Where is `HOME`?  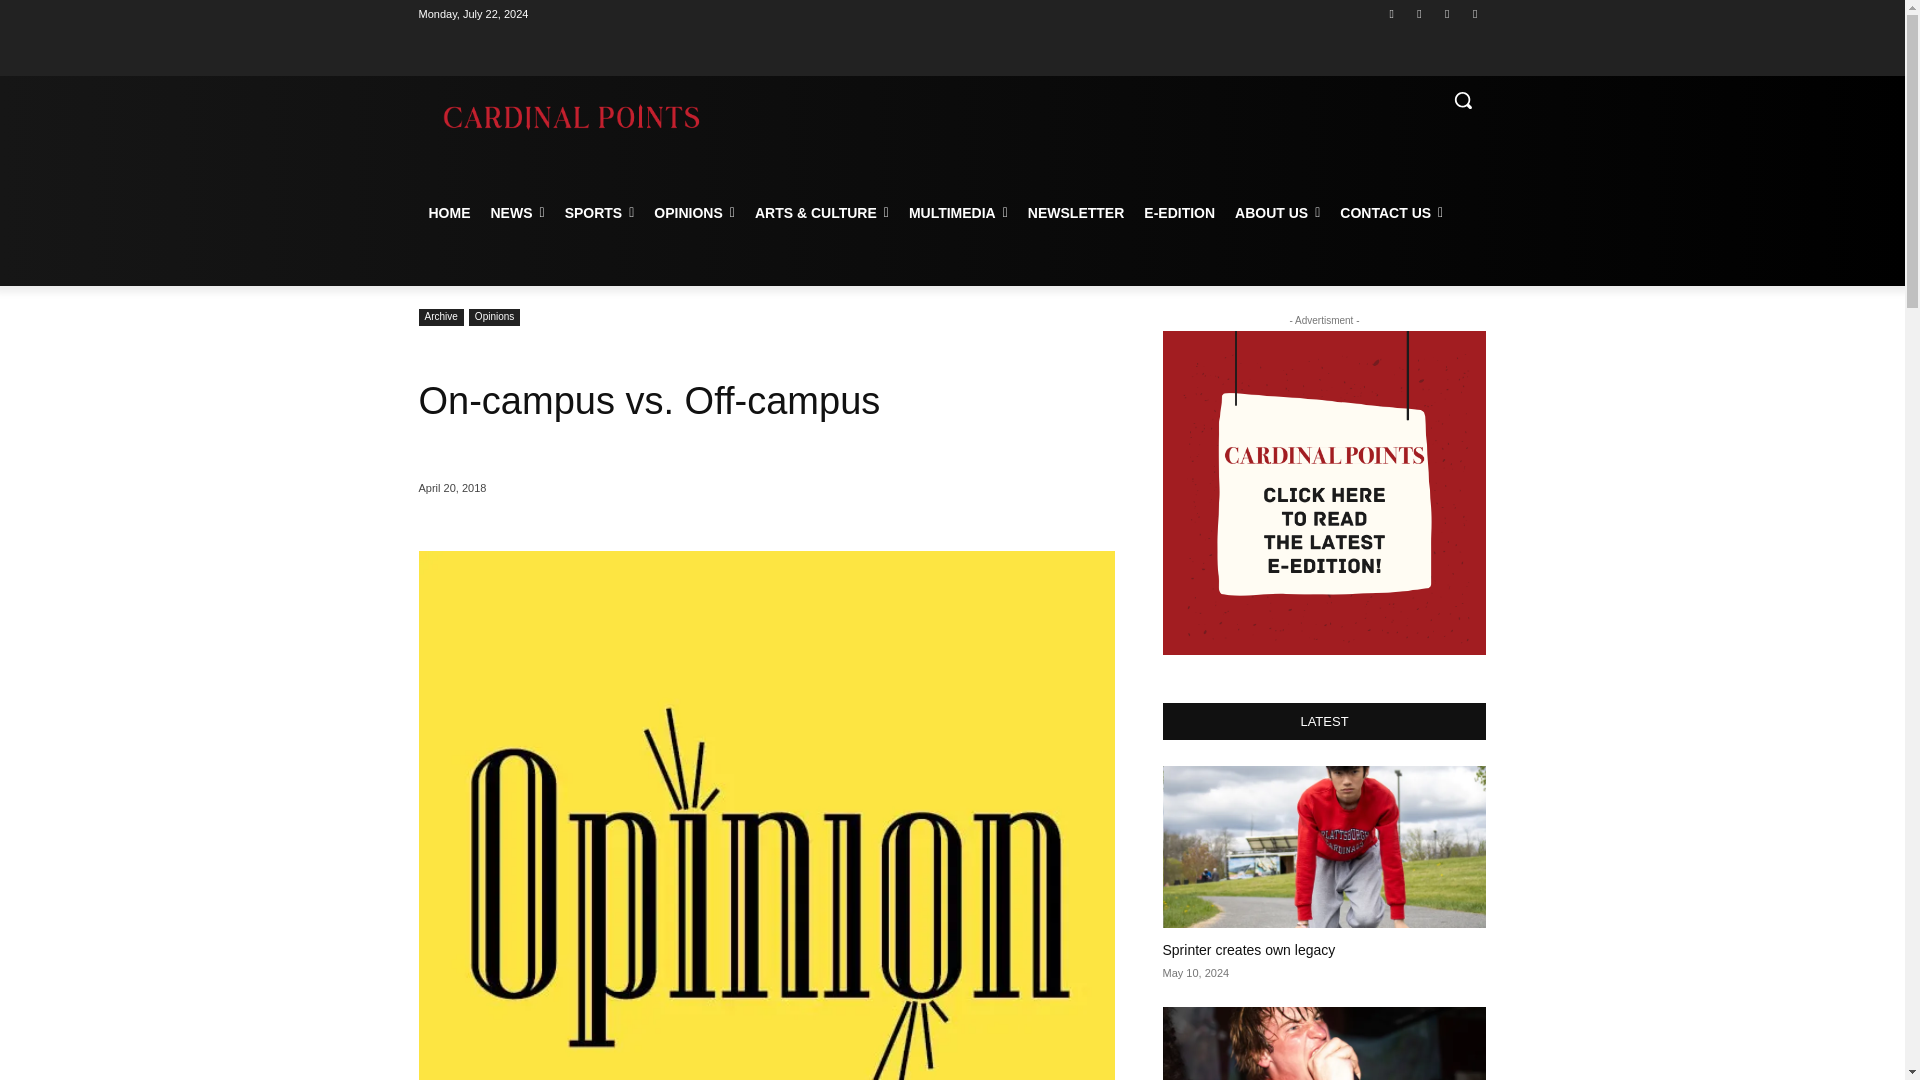
HOME is located at coordinates (449, 212).